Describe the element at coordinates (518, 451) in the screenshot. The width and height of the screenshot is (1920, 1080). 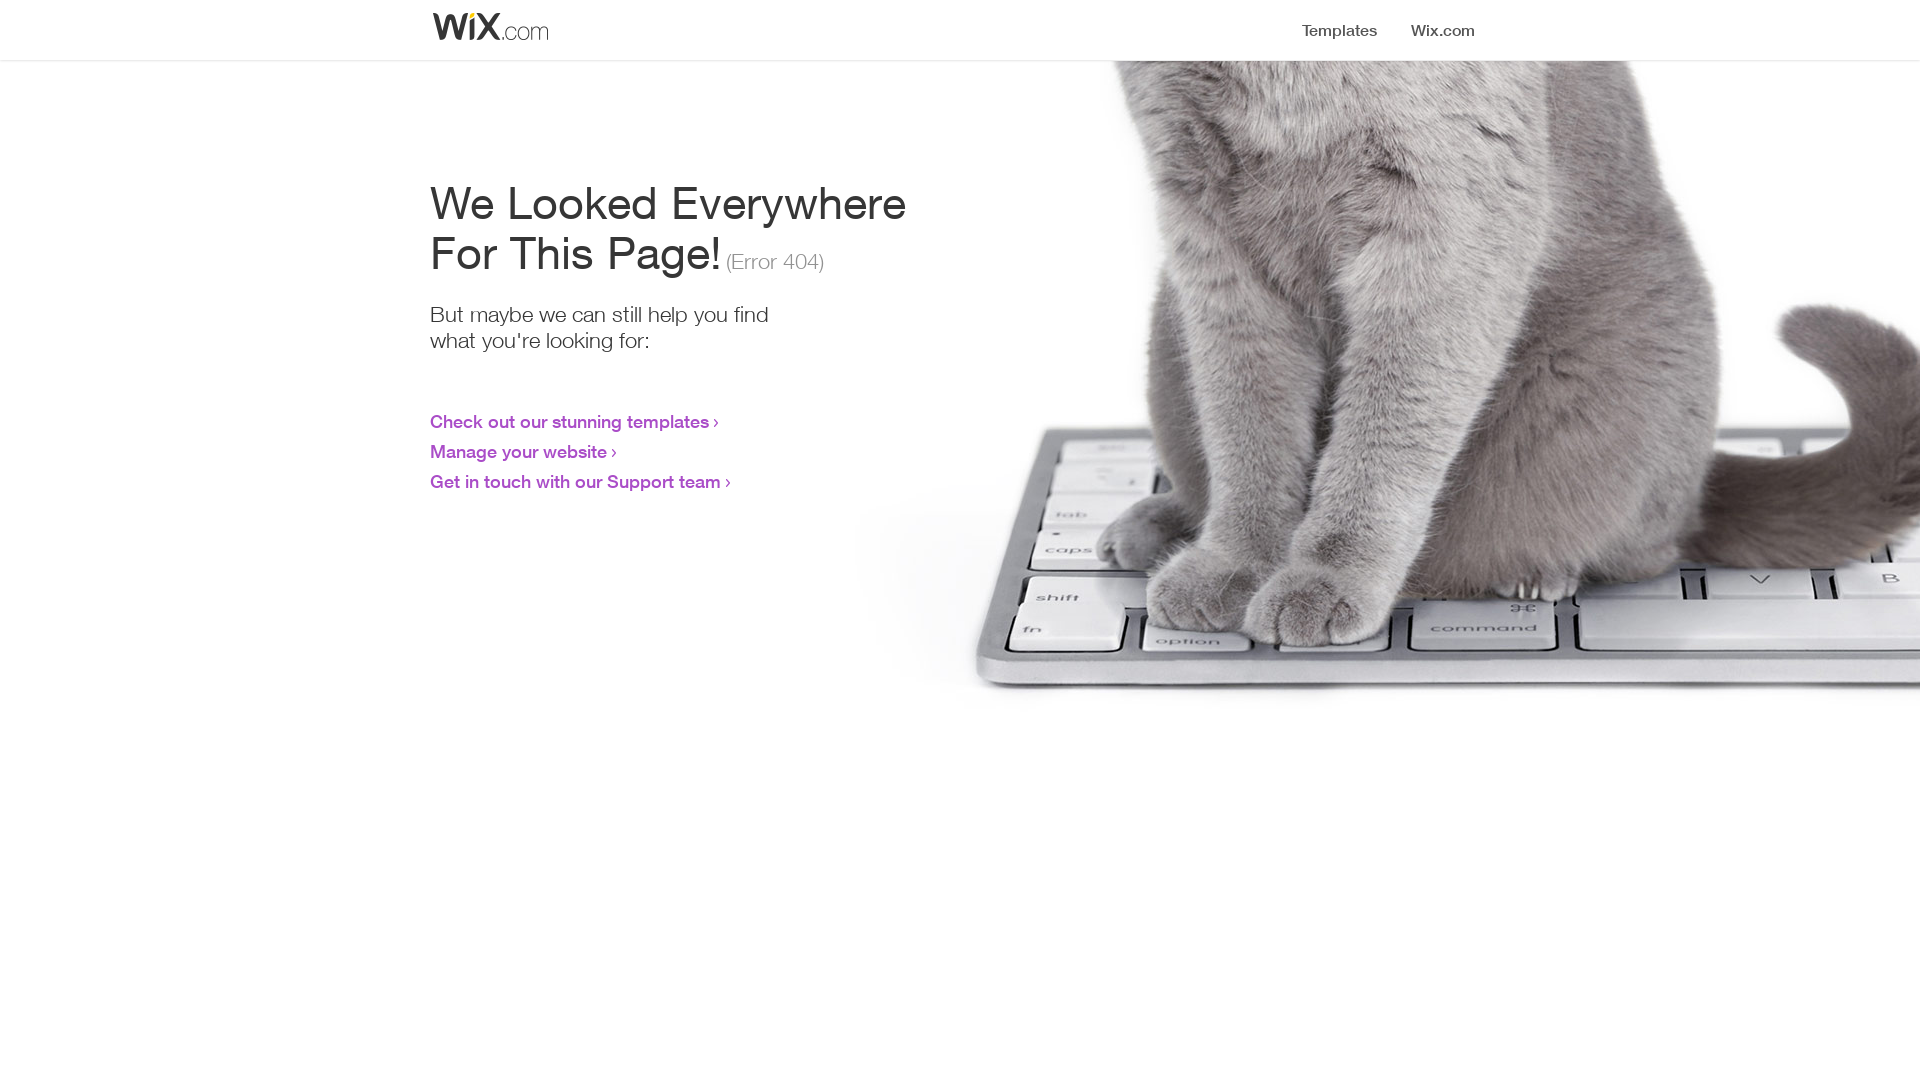
I see `Manage your website` at that location.